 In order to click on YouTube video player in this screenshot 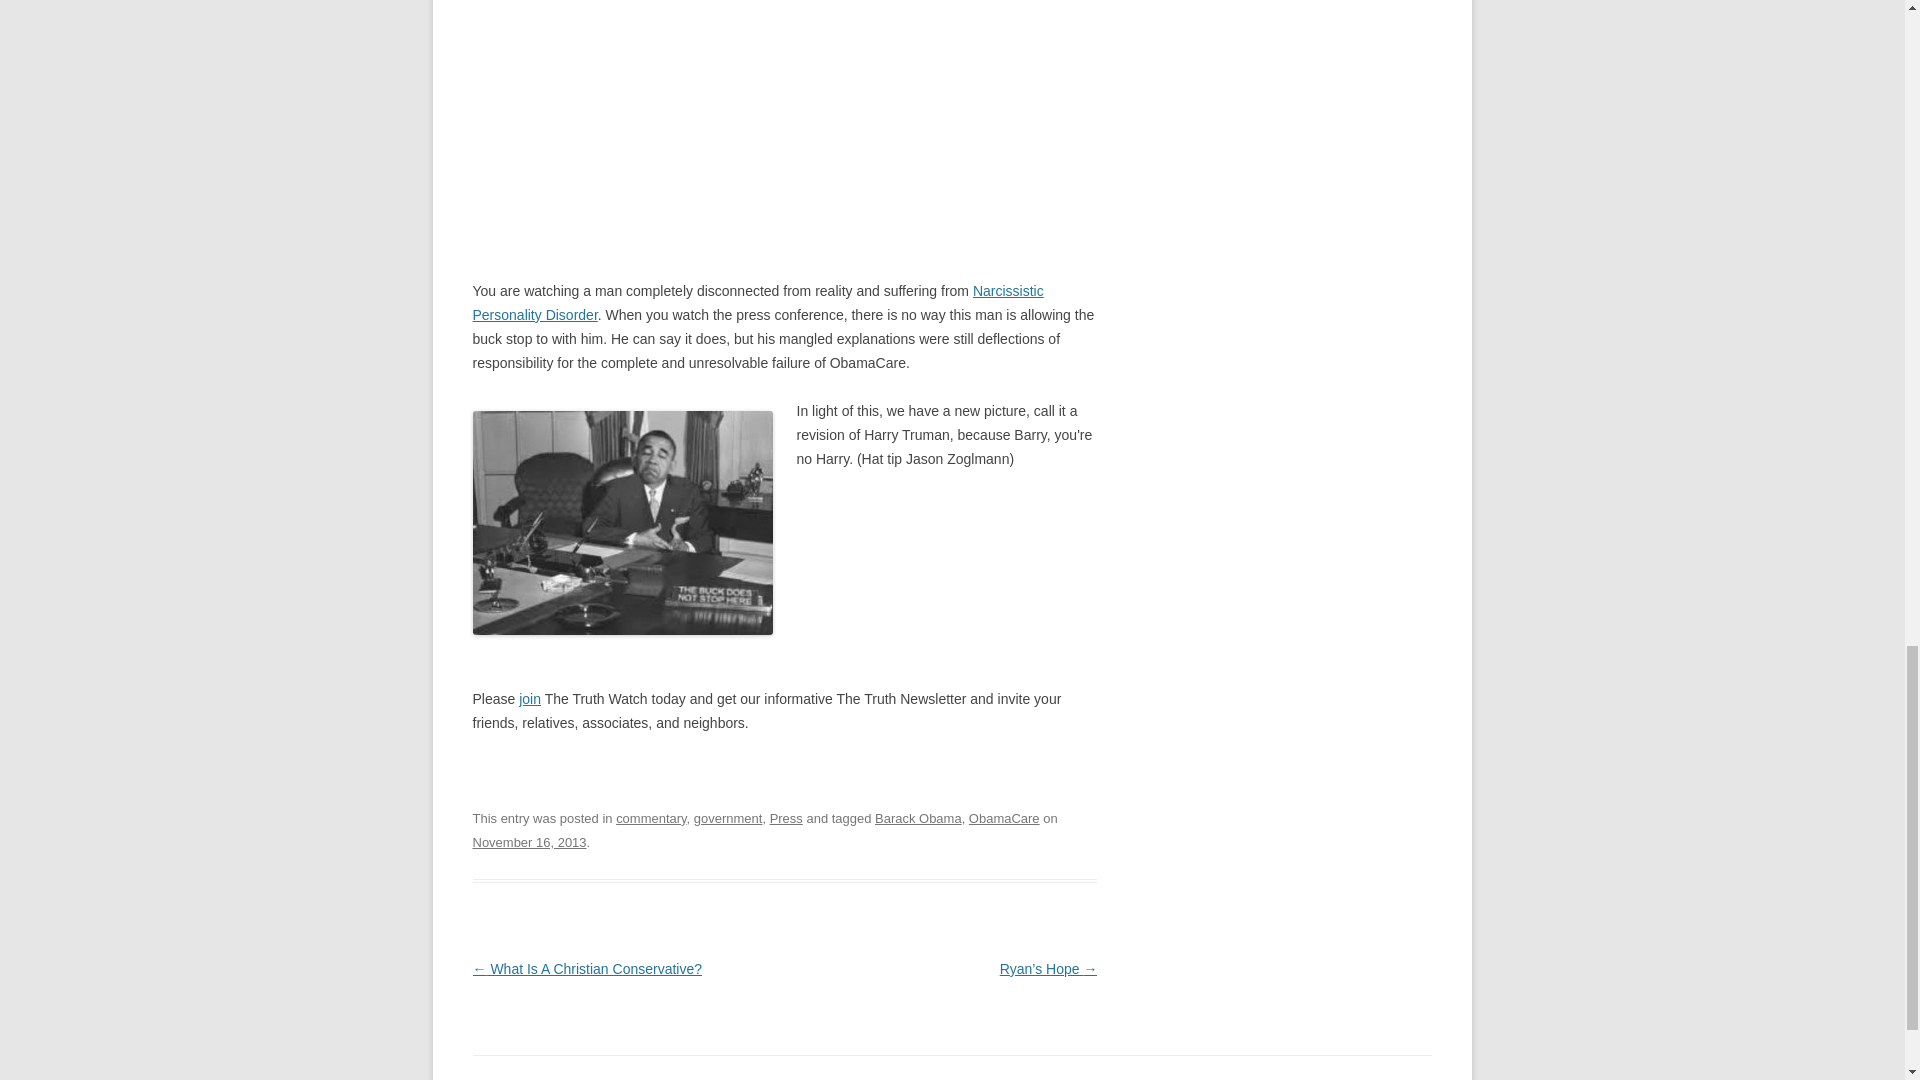, I will do `click(684, 112)`.